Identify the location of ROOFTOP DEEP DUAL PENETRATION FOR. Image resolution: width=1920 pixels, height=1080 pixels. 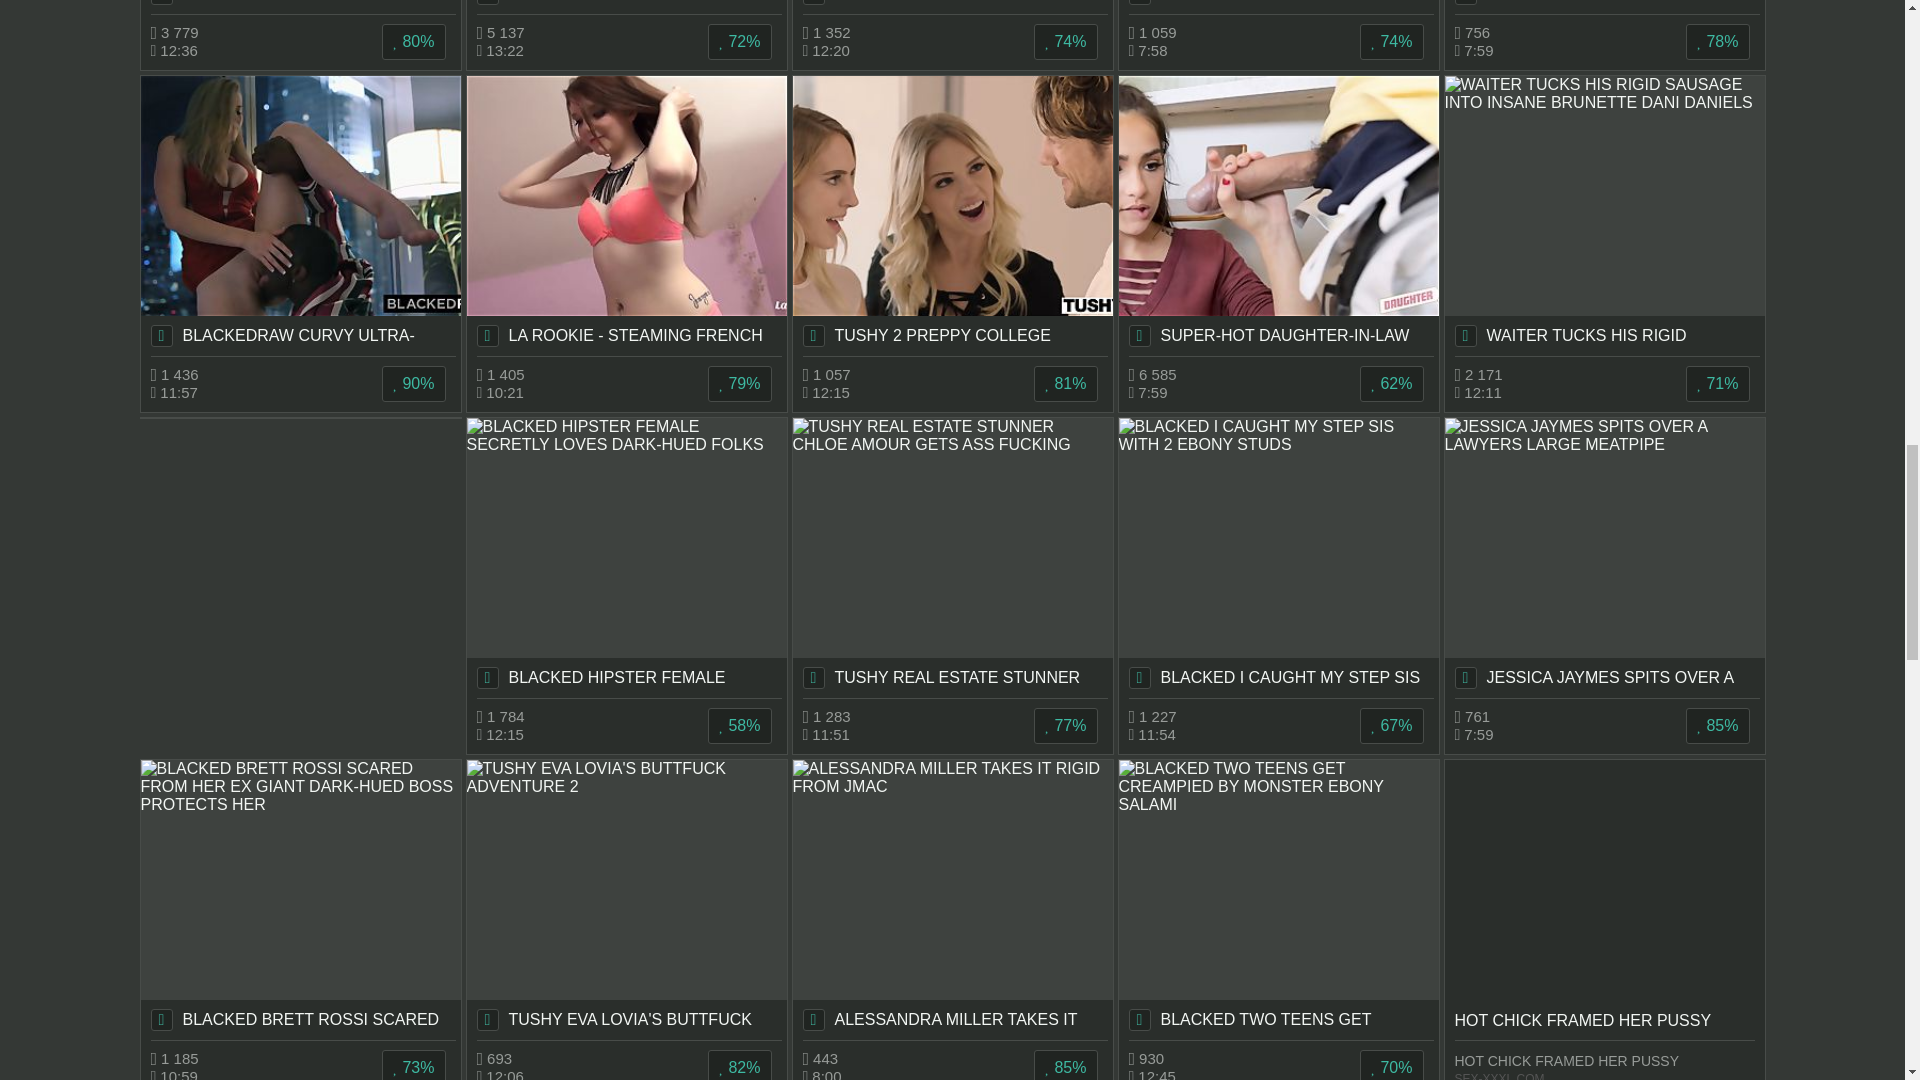
(1278, 7).